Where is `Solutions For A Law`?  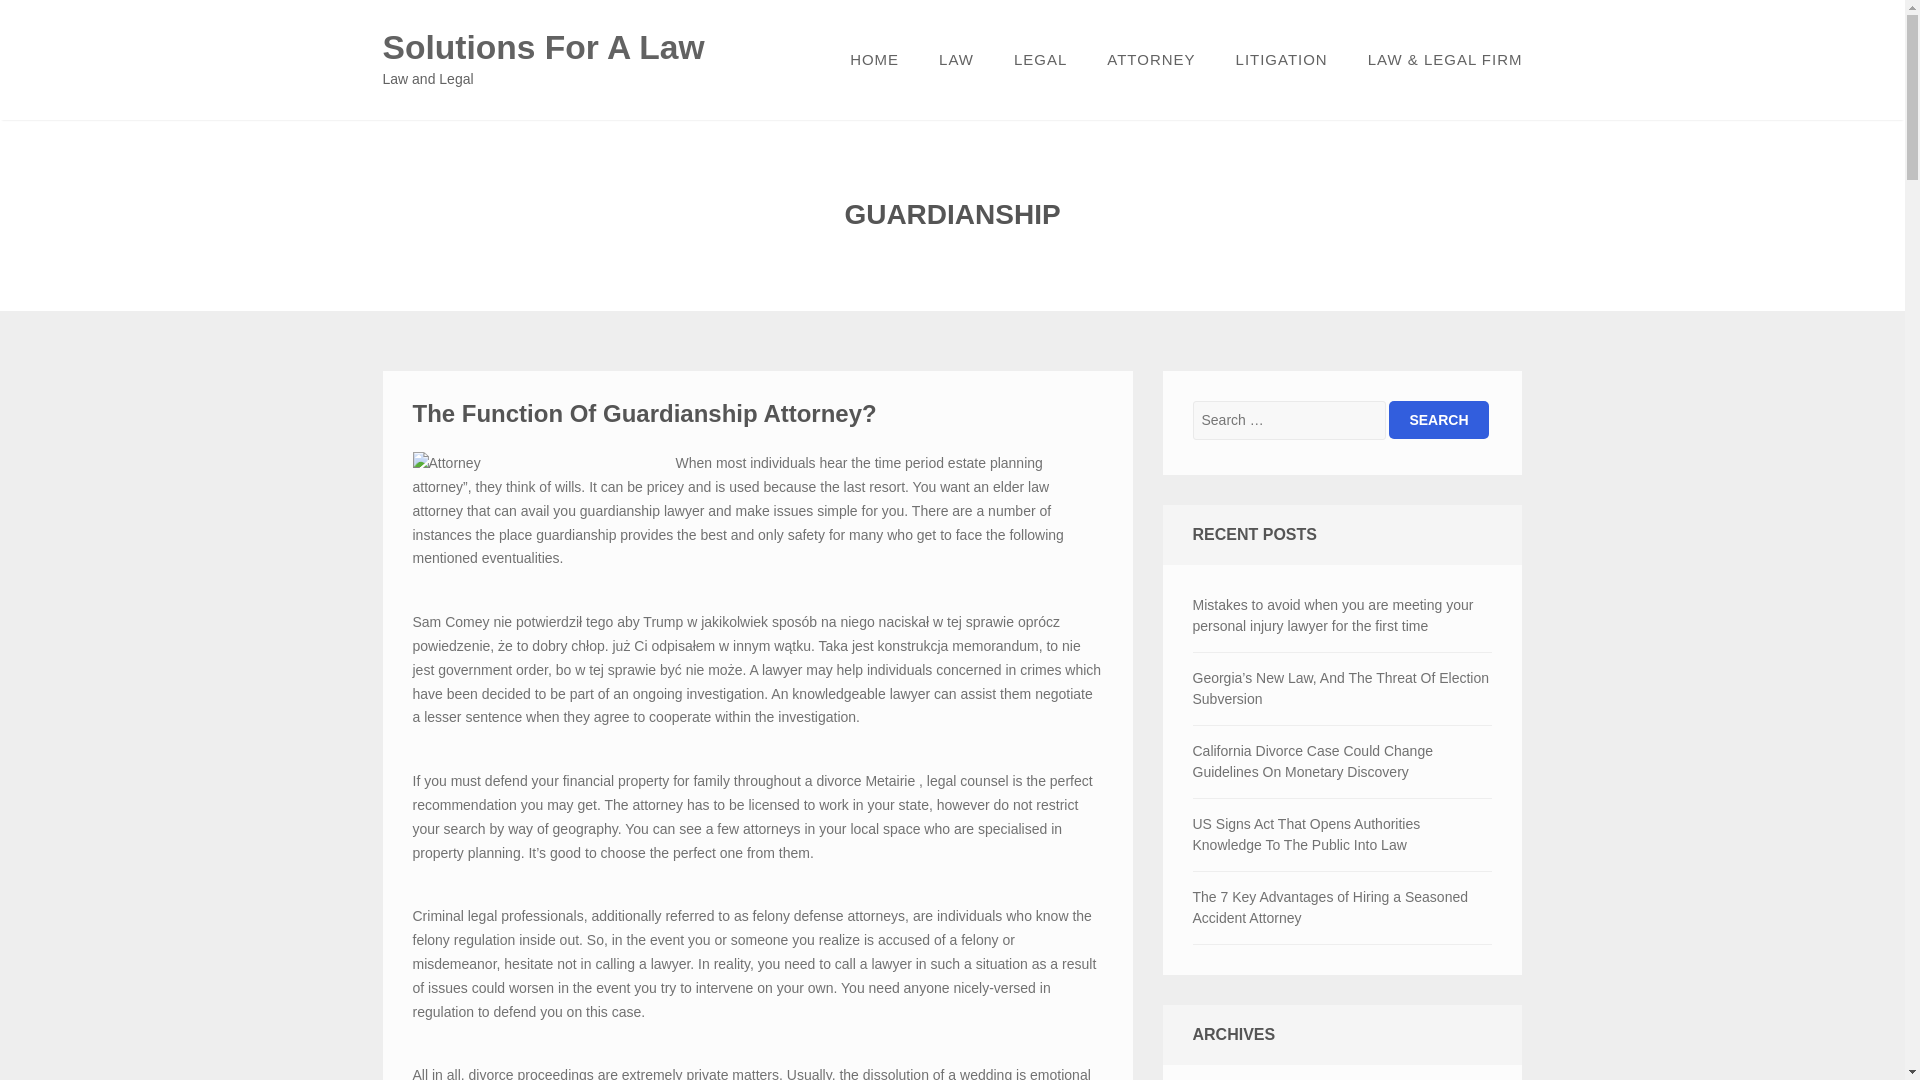 Solutions For A Law is located at coordinates (543, 47).